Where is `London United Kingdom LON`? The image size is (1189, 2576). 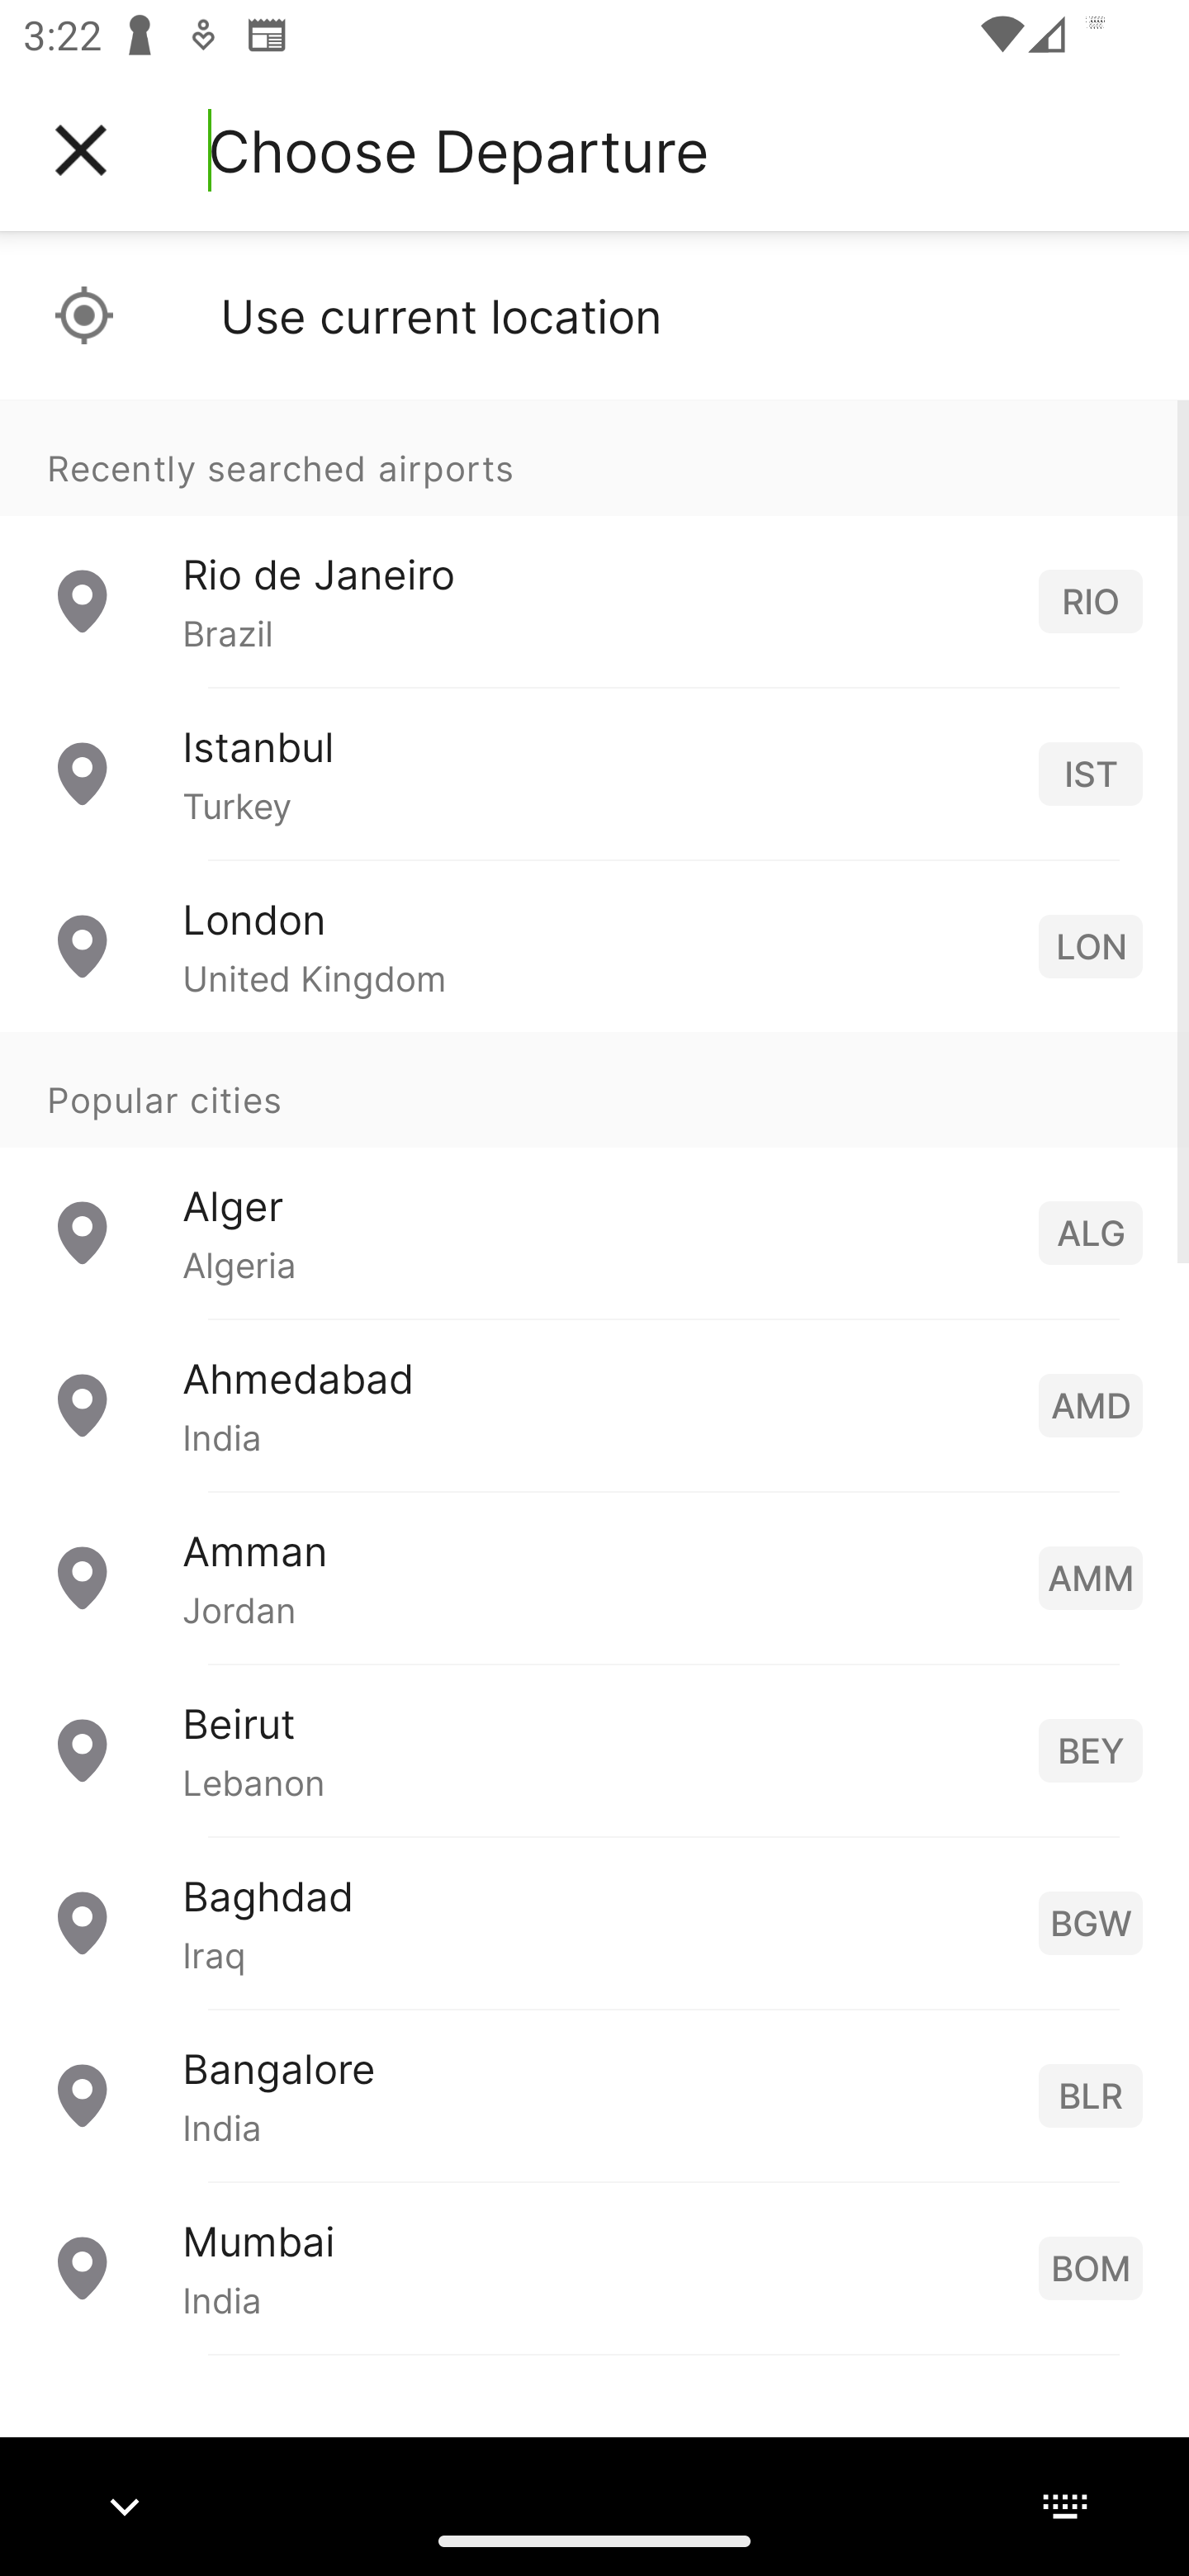 London United Kingdom LON is located at coordinates (594, 946).